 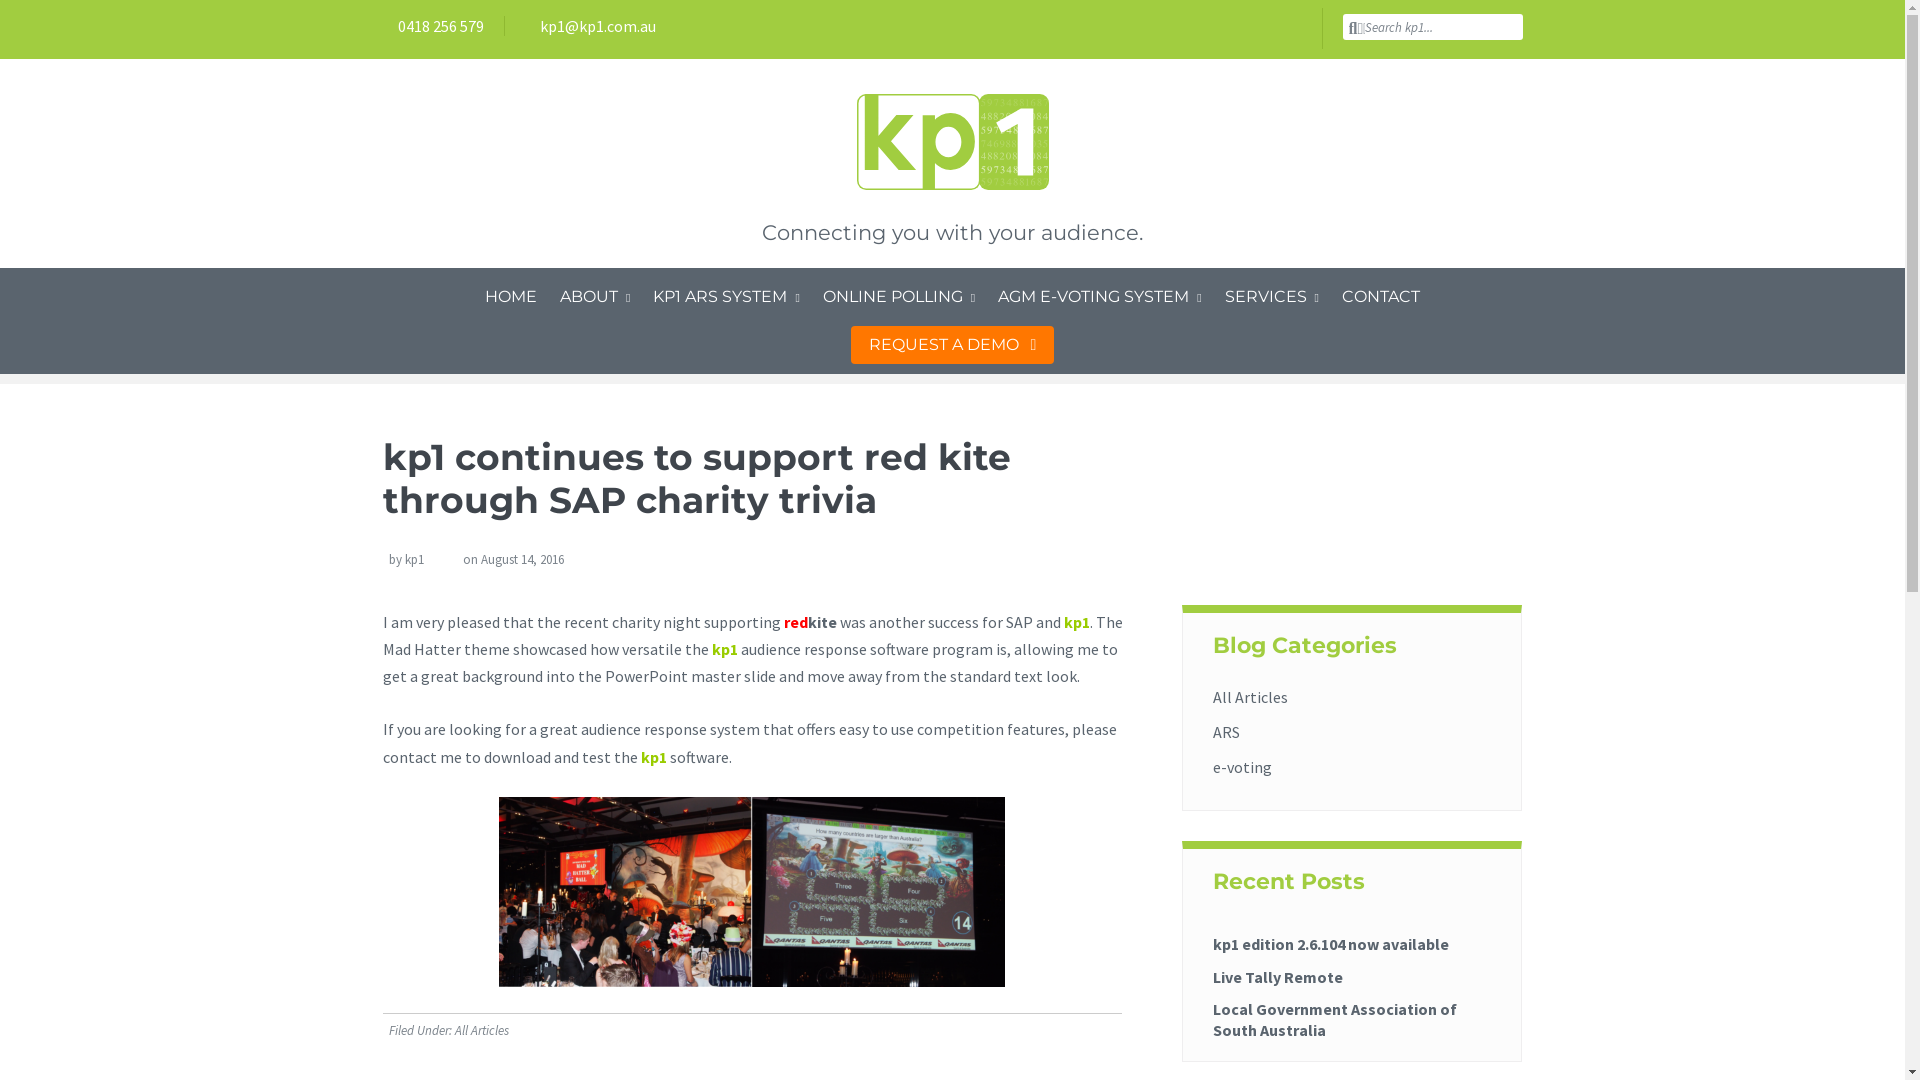 I want to click on kp1 edition 2.6.104 now available, so click(x=1331, y=938).